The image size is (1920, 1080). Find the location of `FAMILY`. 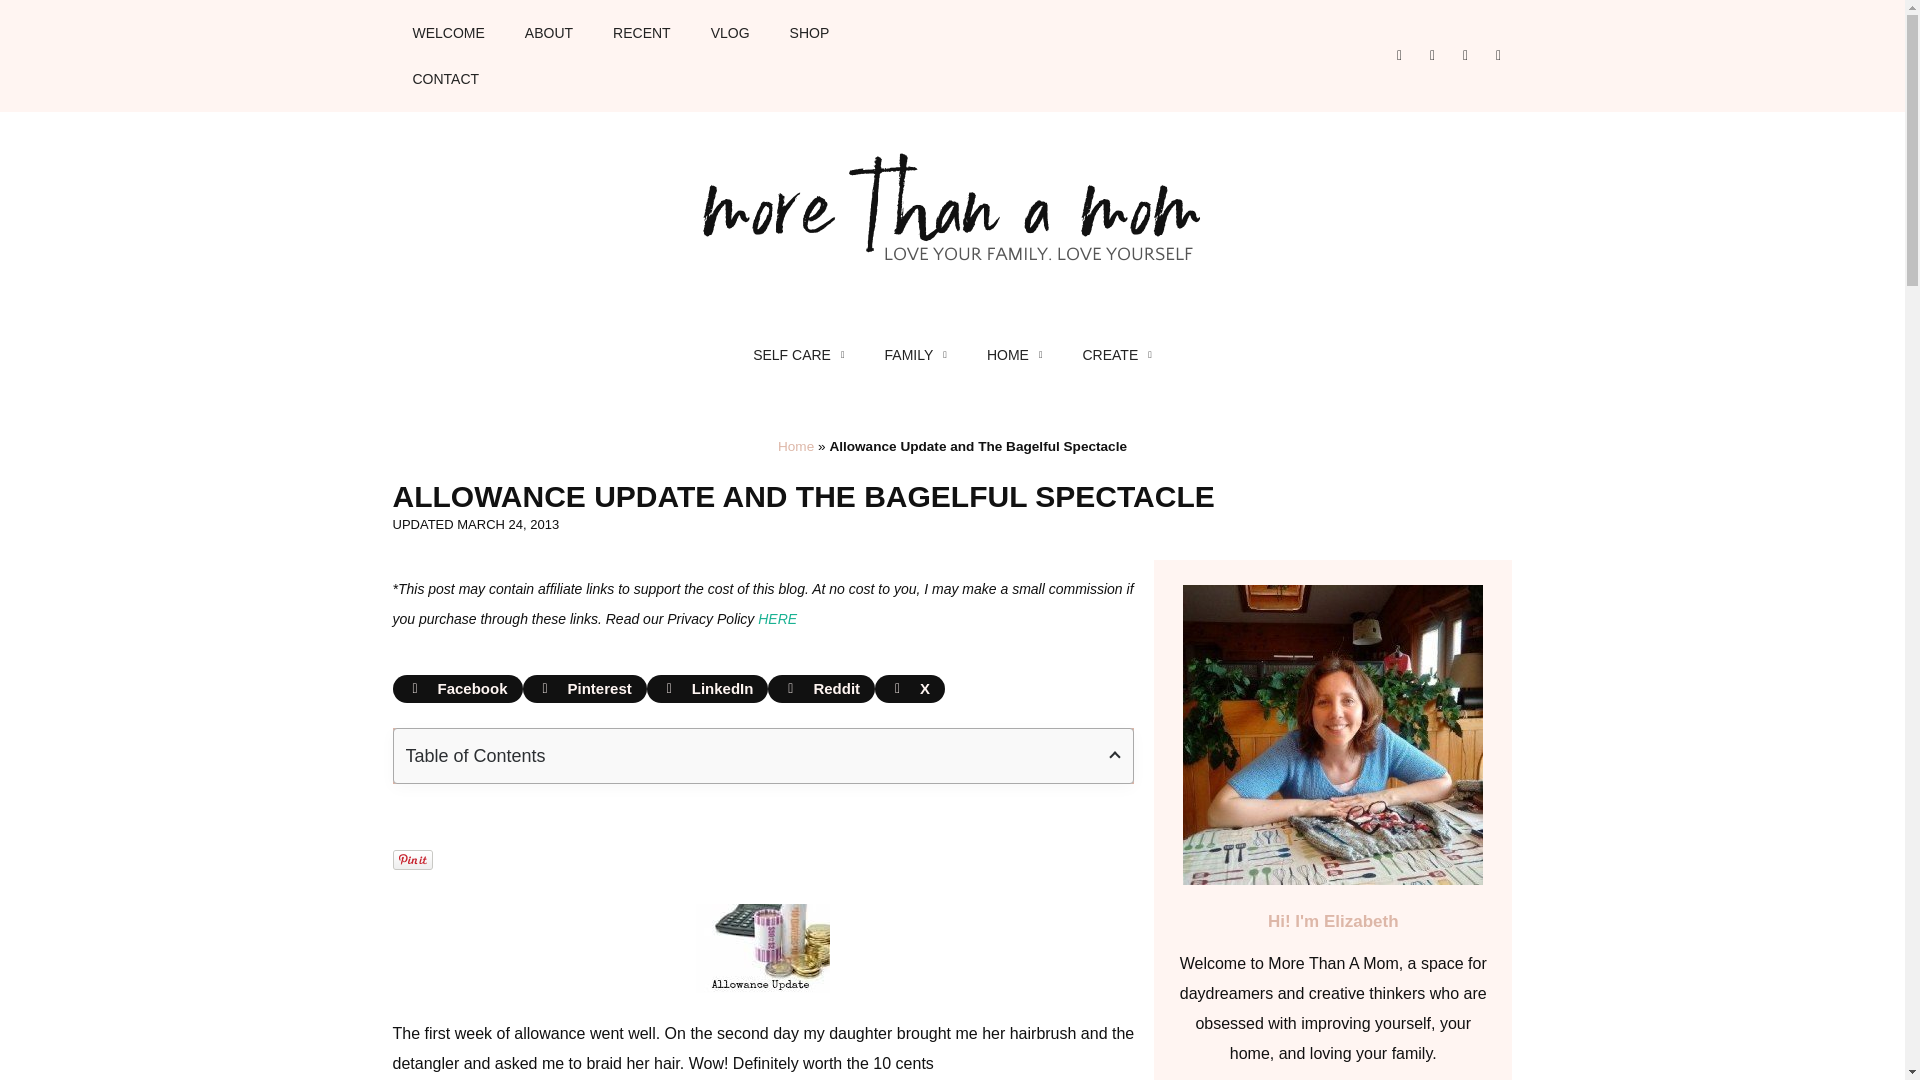

FAMILY is located at coordinates (916, 354).